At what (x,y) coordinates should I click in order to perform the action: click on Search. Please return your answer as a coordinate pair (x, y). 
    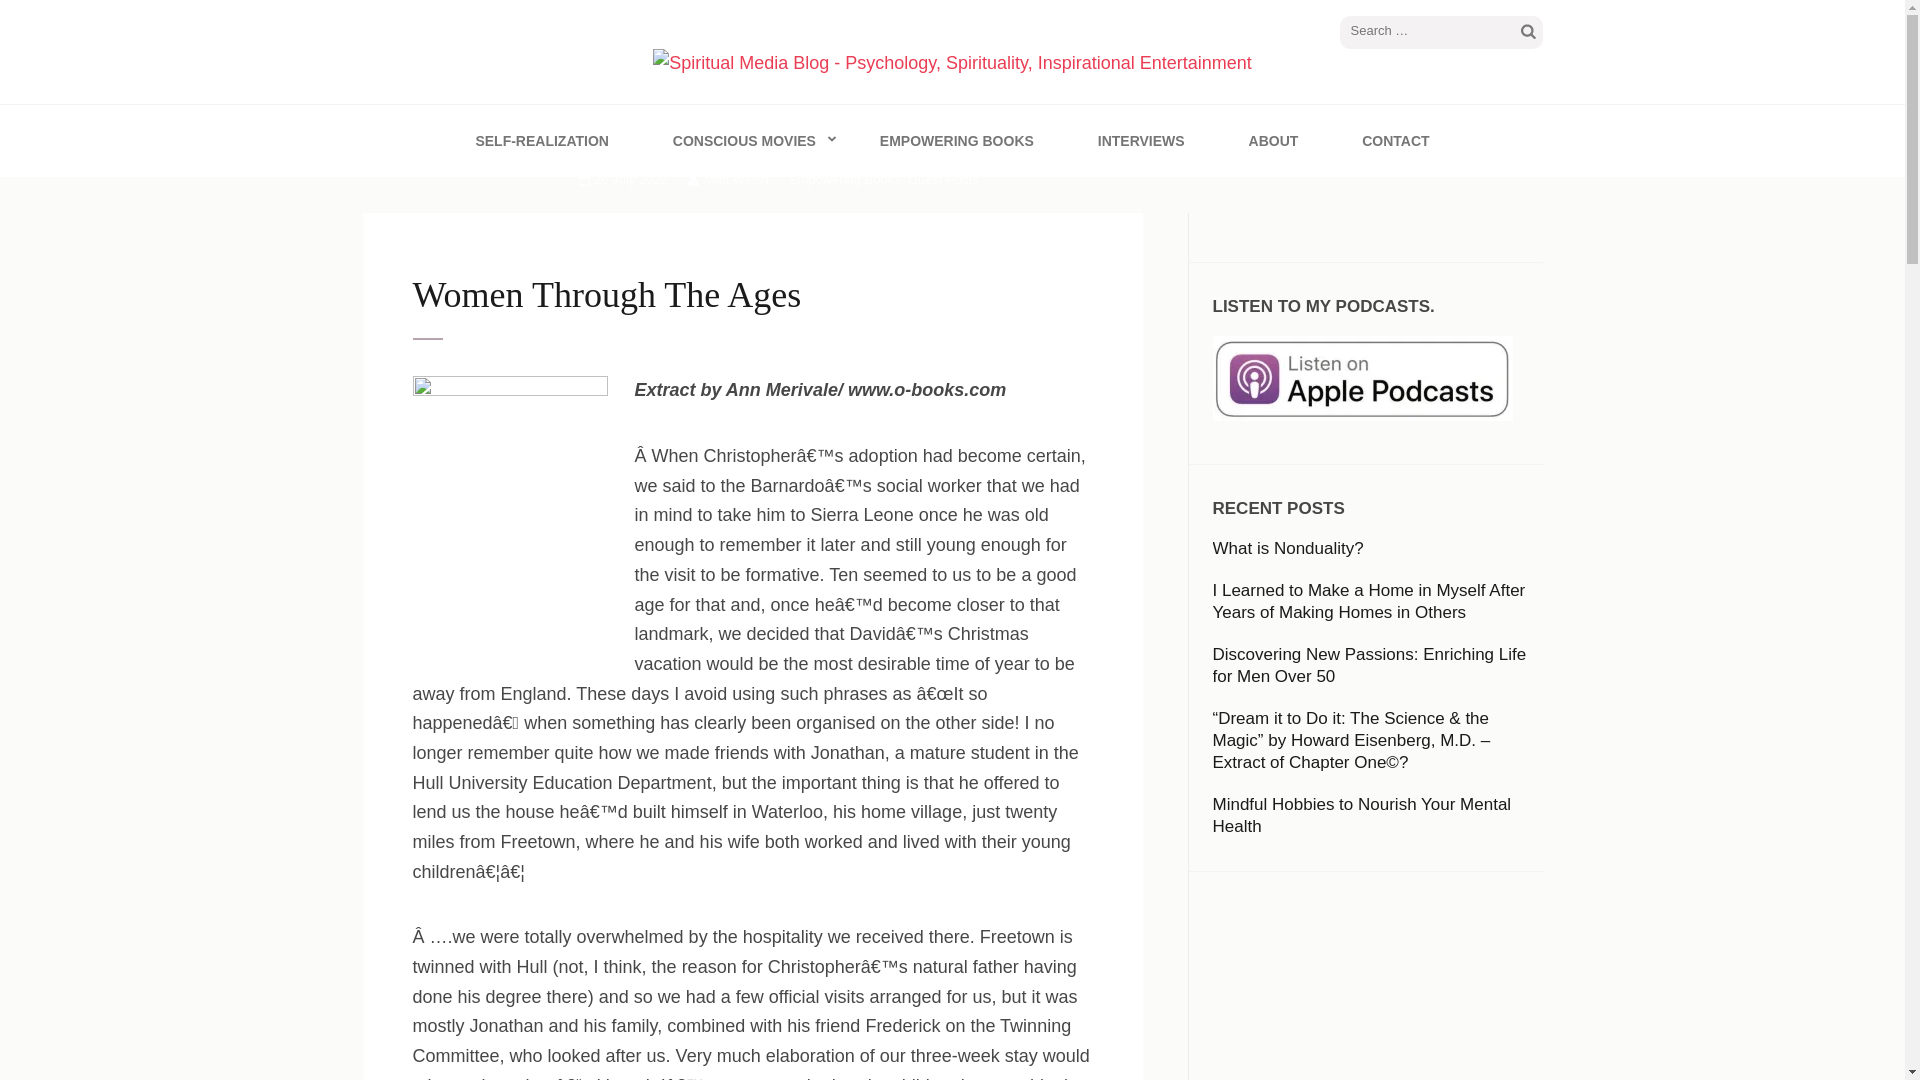
    Looking at the image, I should click on (1528, 32).